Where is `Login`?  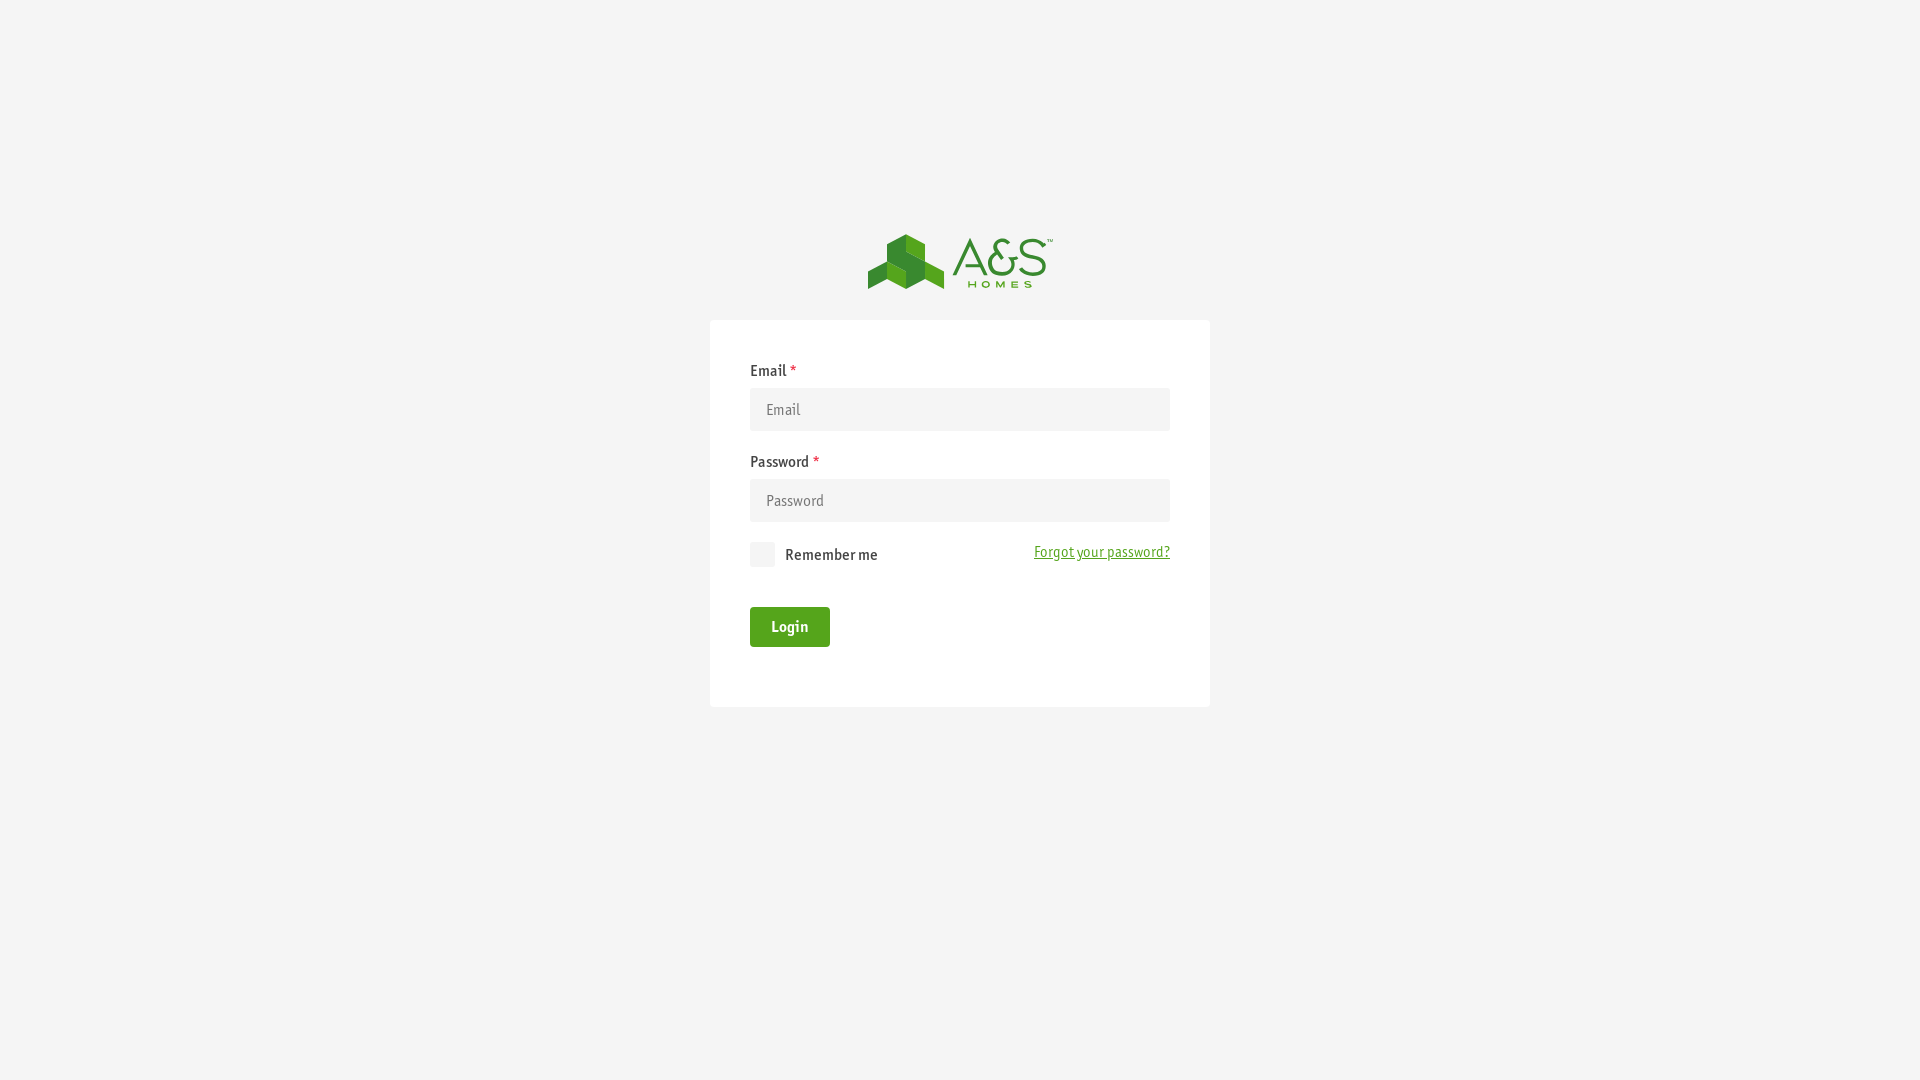 Login is located at coordinates (790, 627).